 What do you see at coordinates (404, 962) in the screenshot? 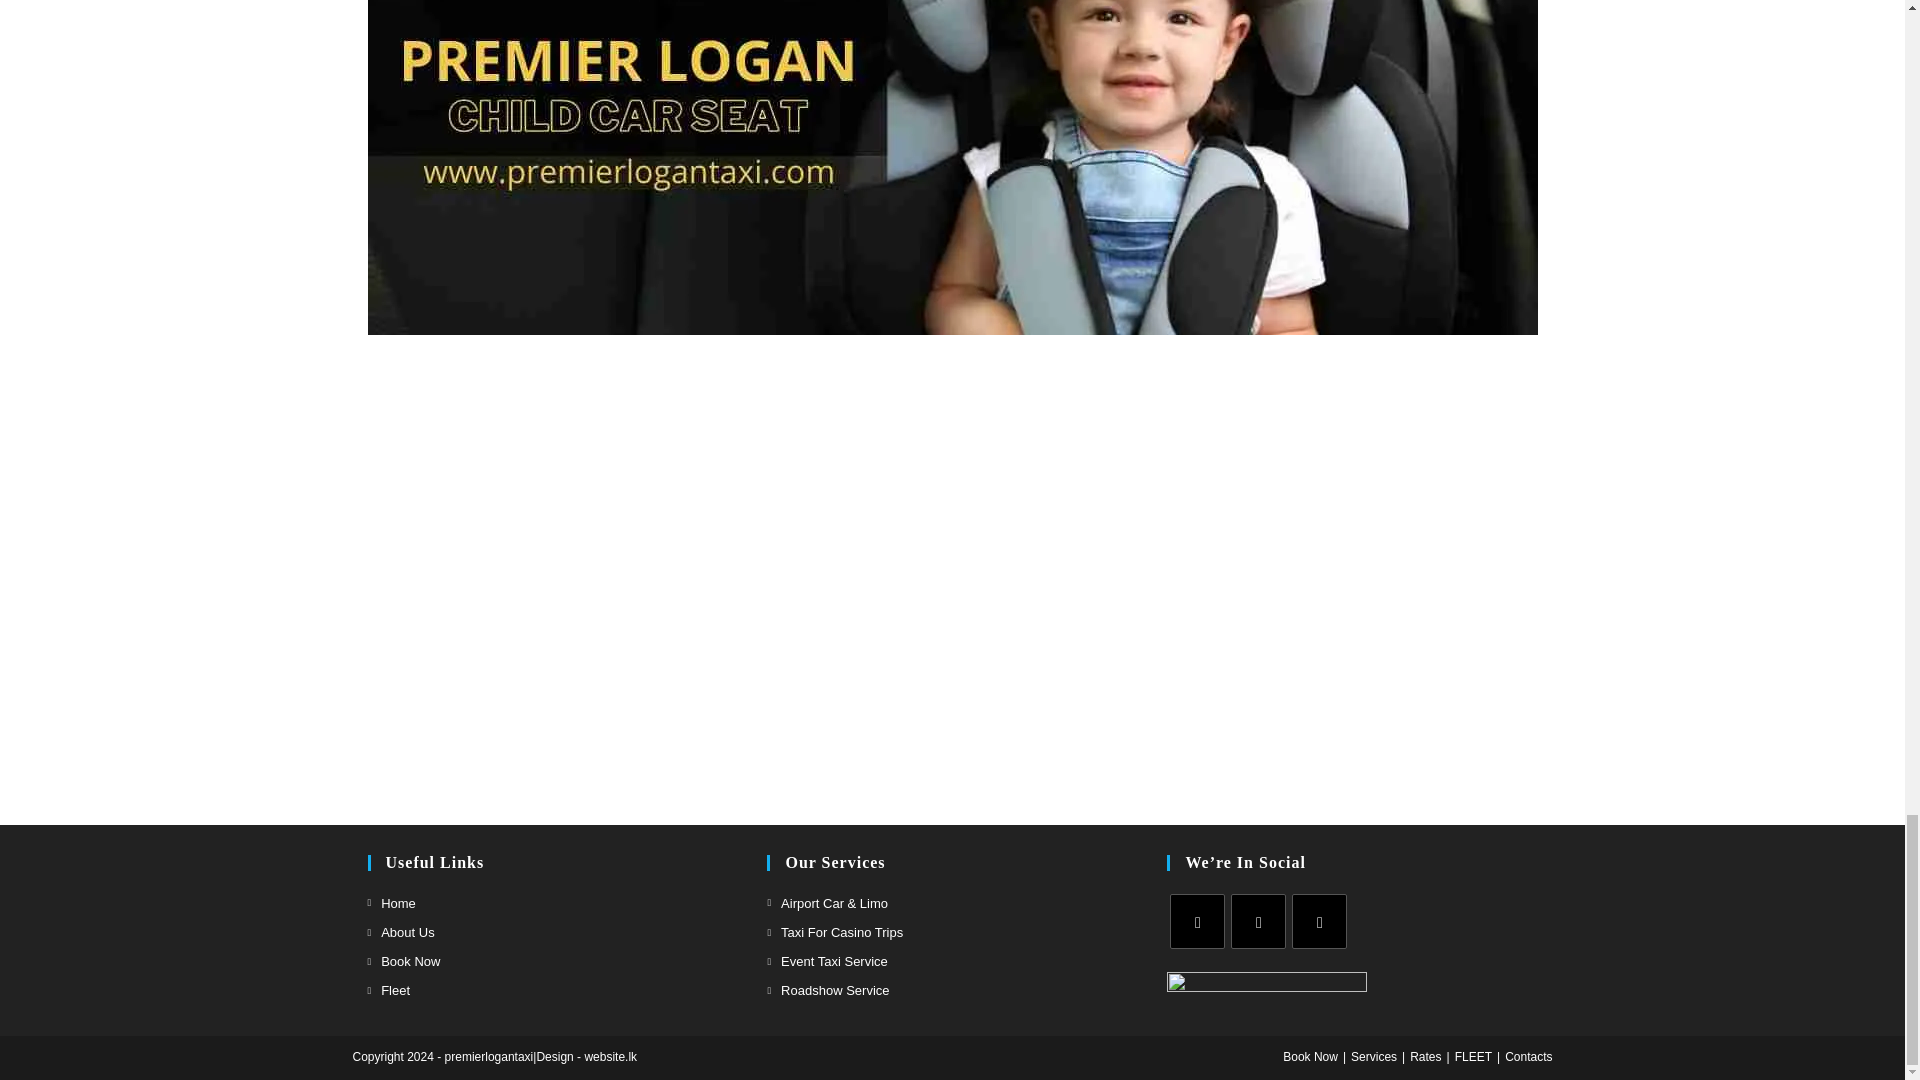
I see `Book Now` at bounding box center [404, 962].